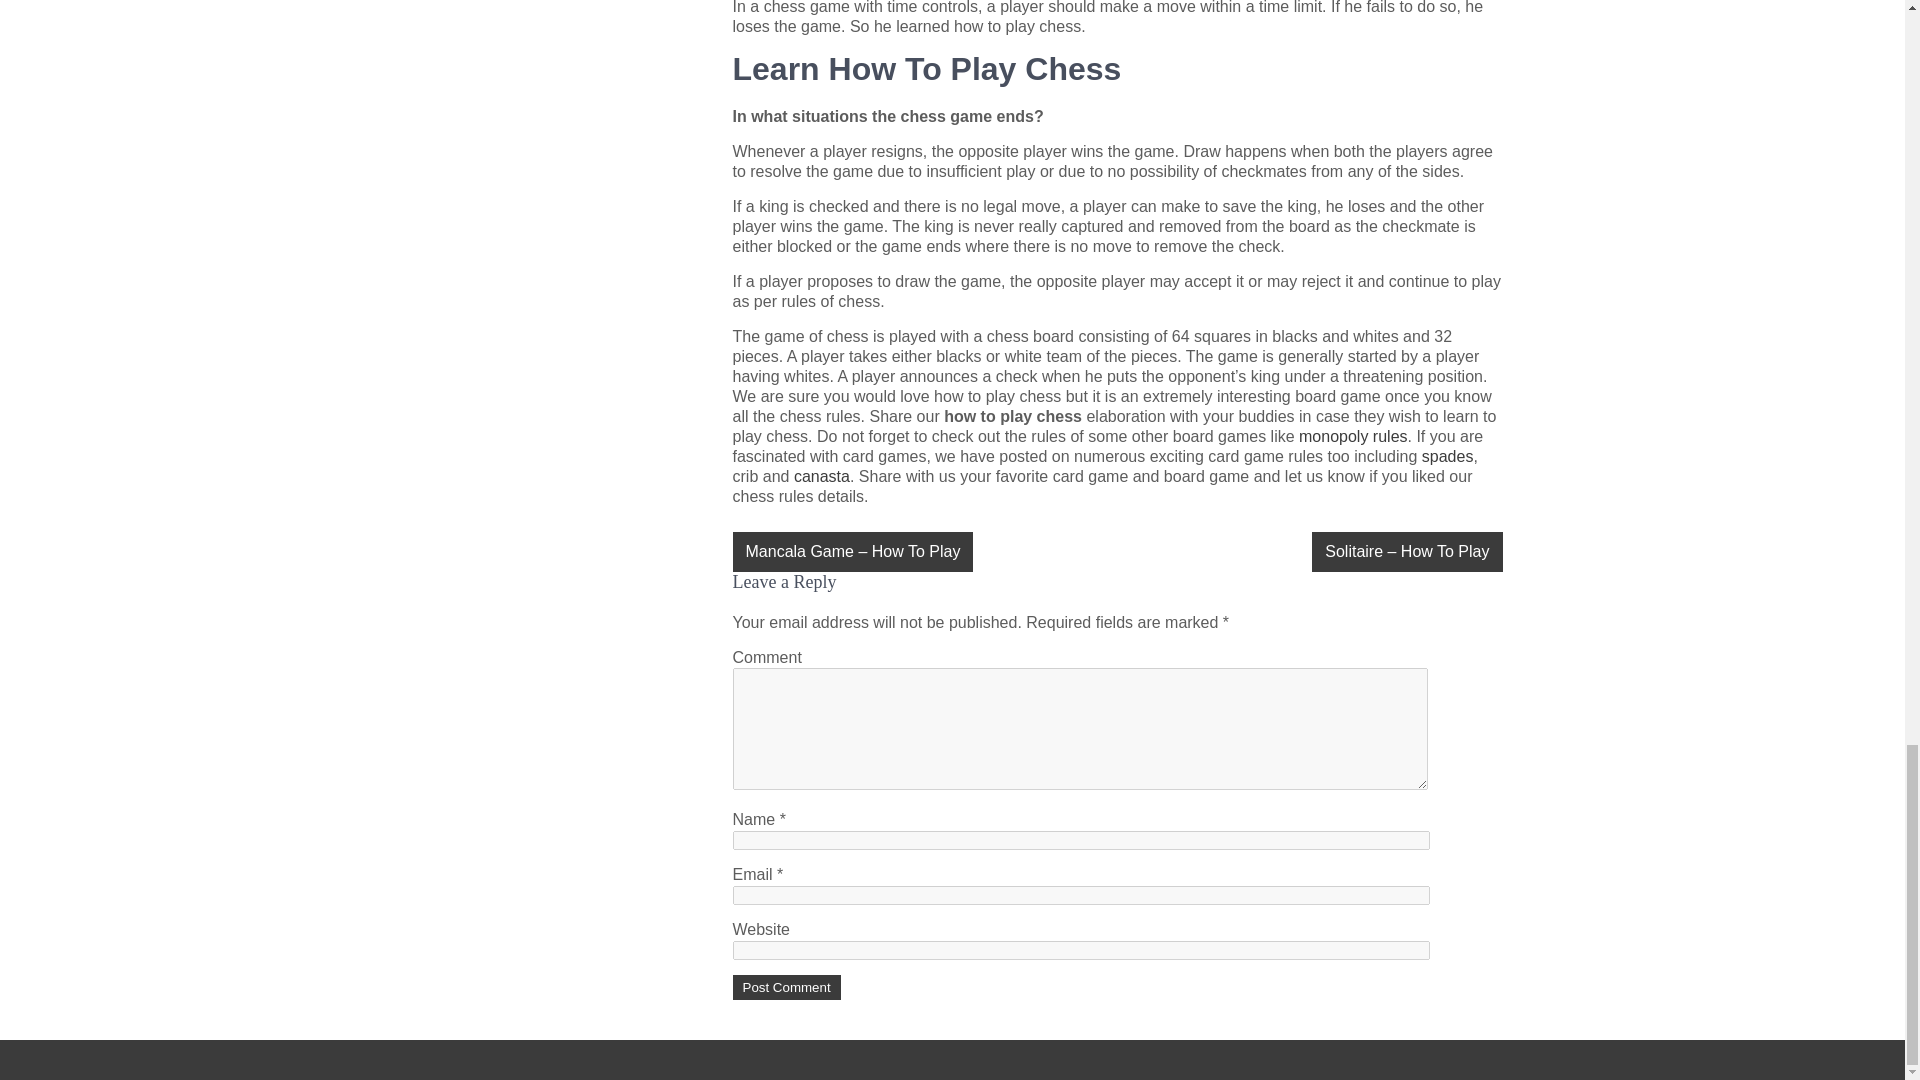 The image size is (1920, 1080). I want to click on Post Comment, so click(786, 988).